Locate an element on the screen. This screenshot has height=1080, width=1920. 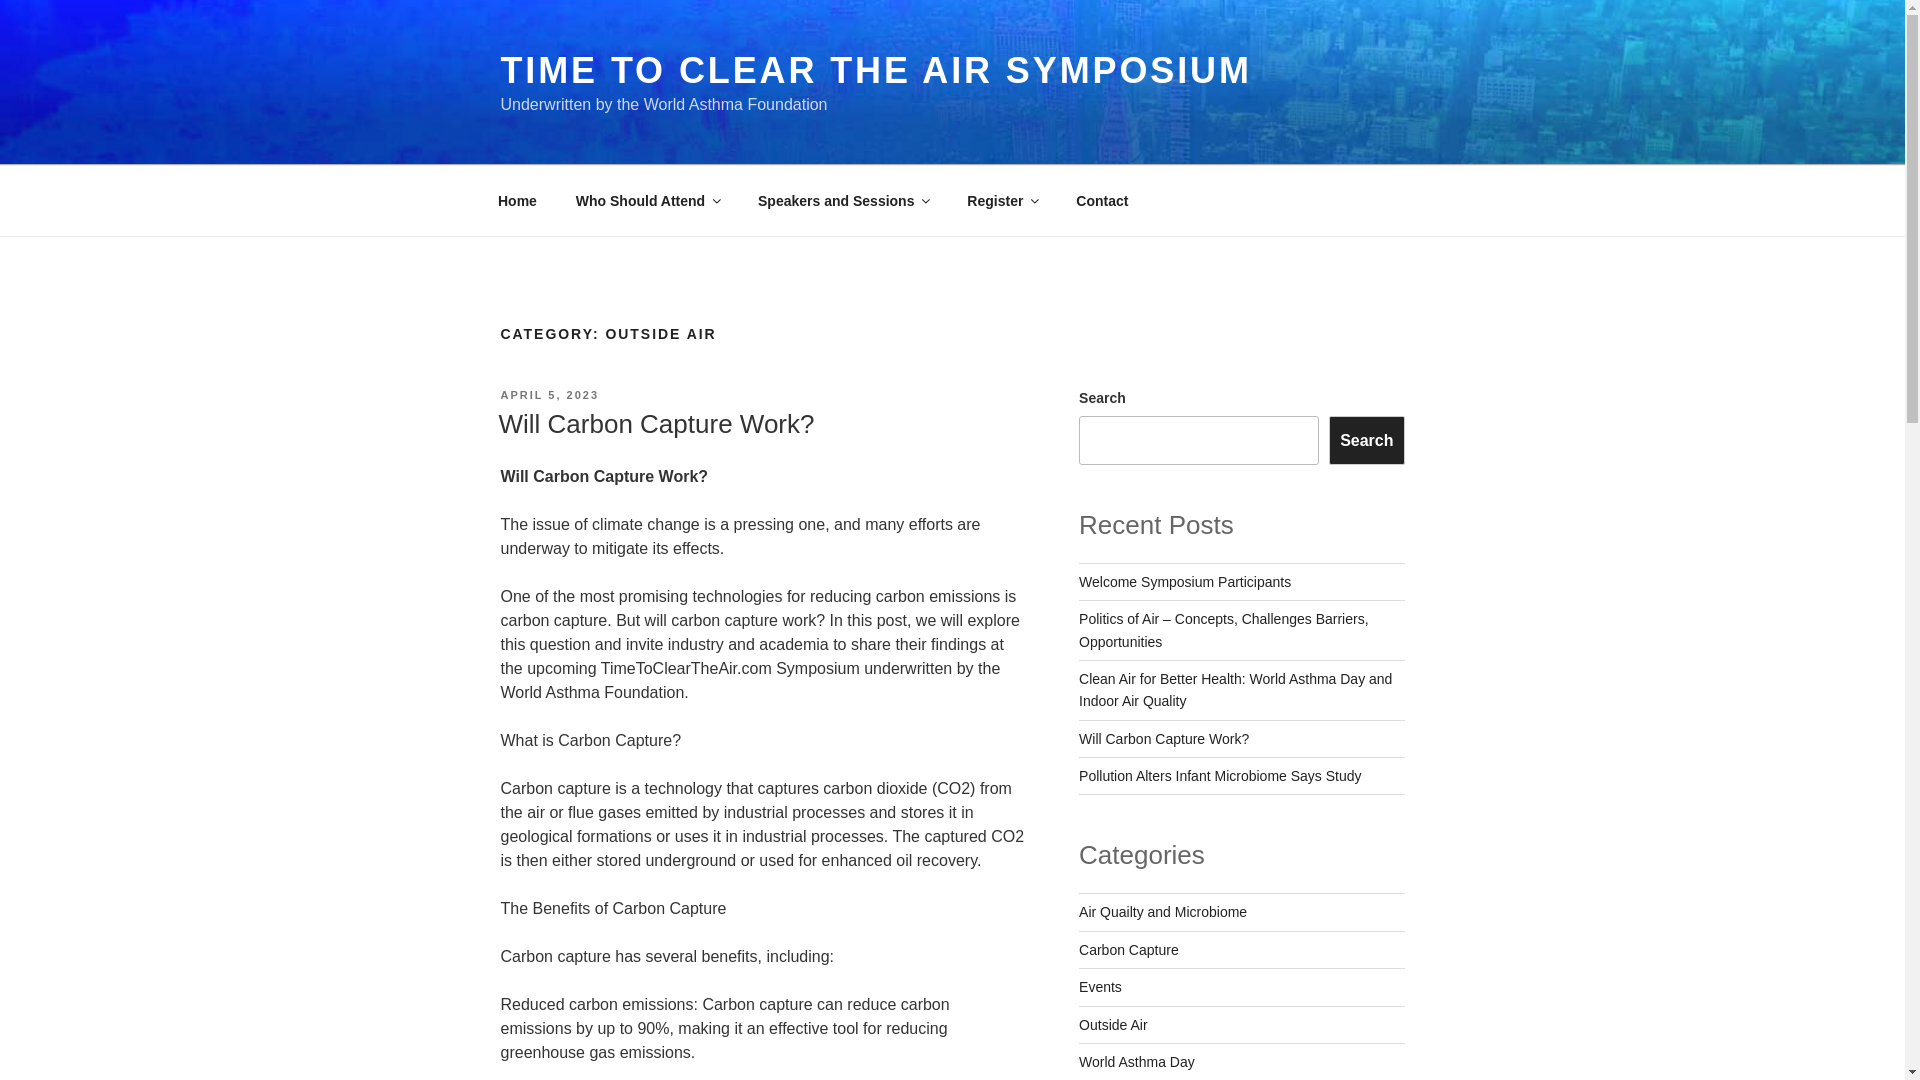
Speakers and Sessions is located at coordinates (844, 200).